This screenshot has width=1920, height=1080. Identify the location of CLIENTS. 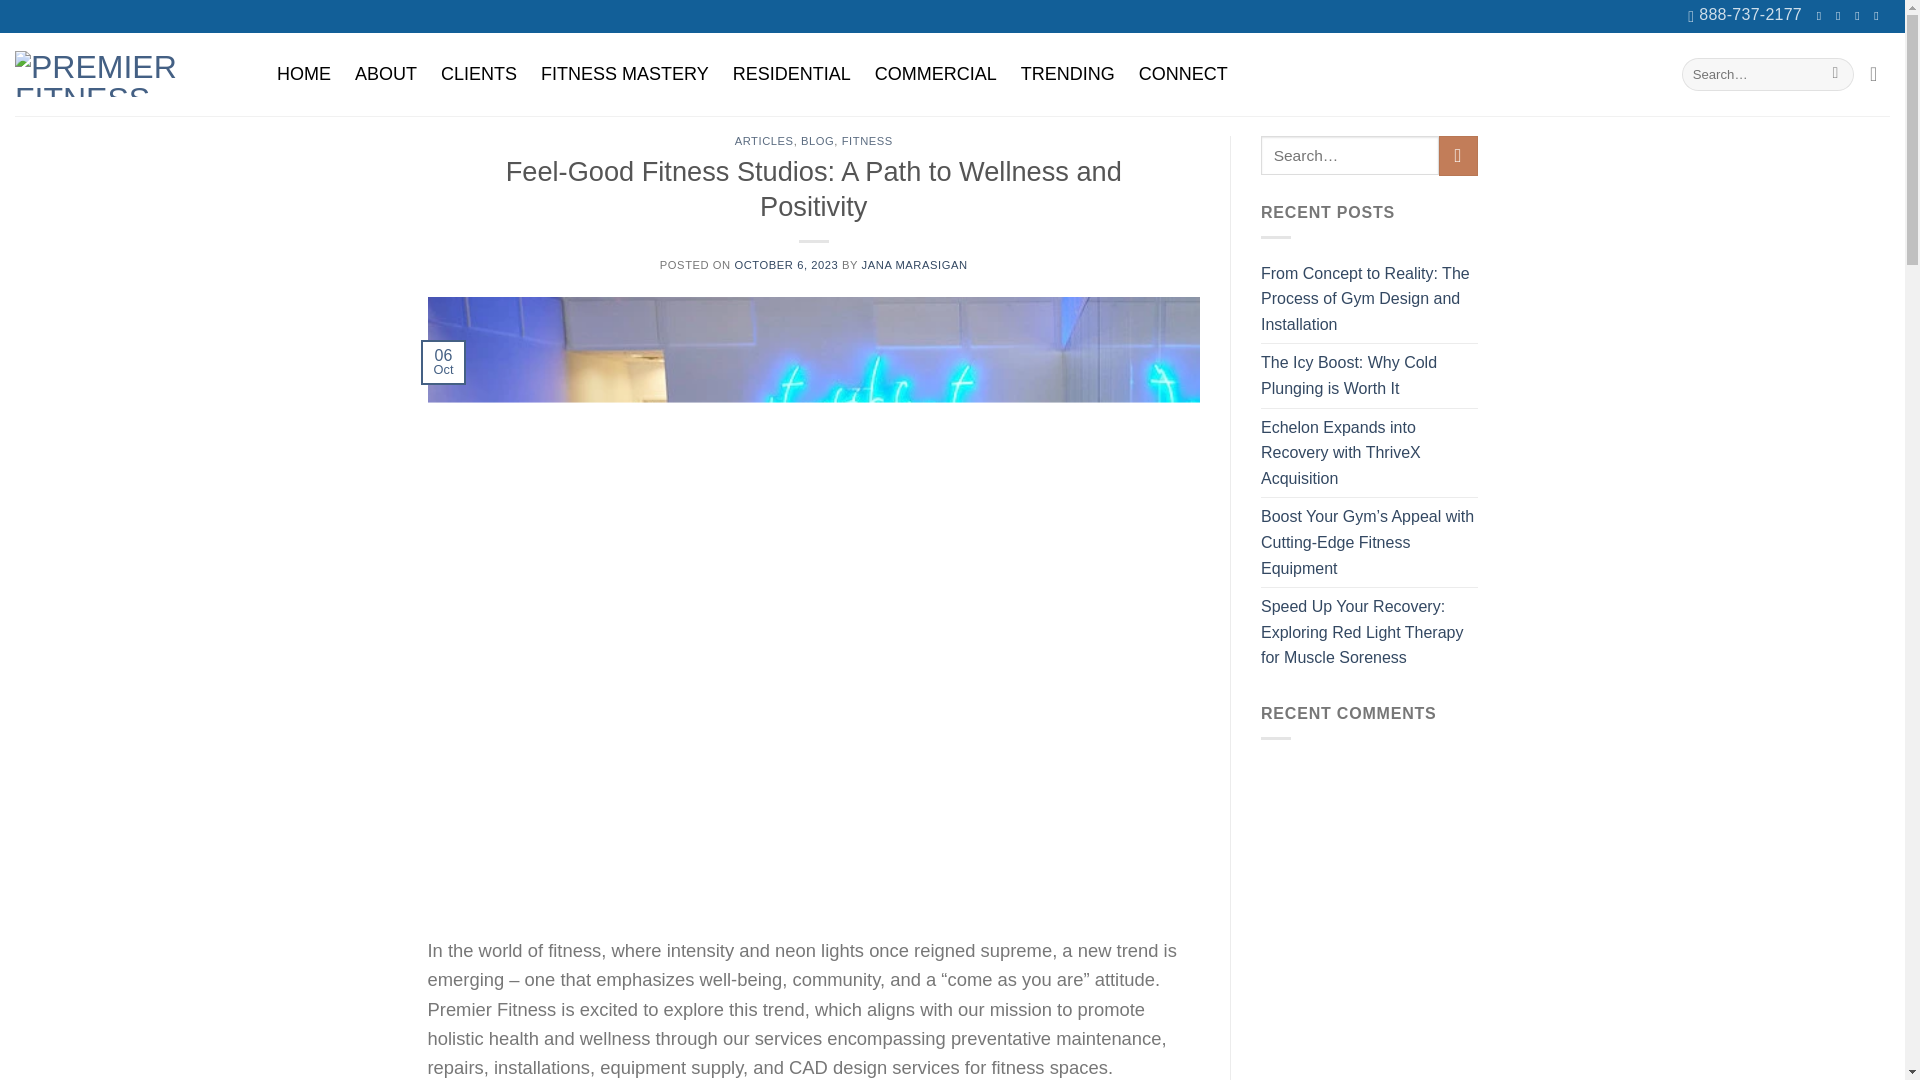
(478, 74).